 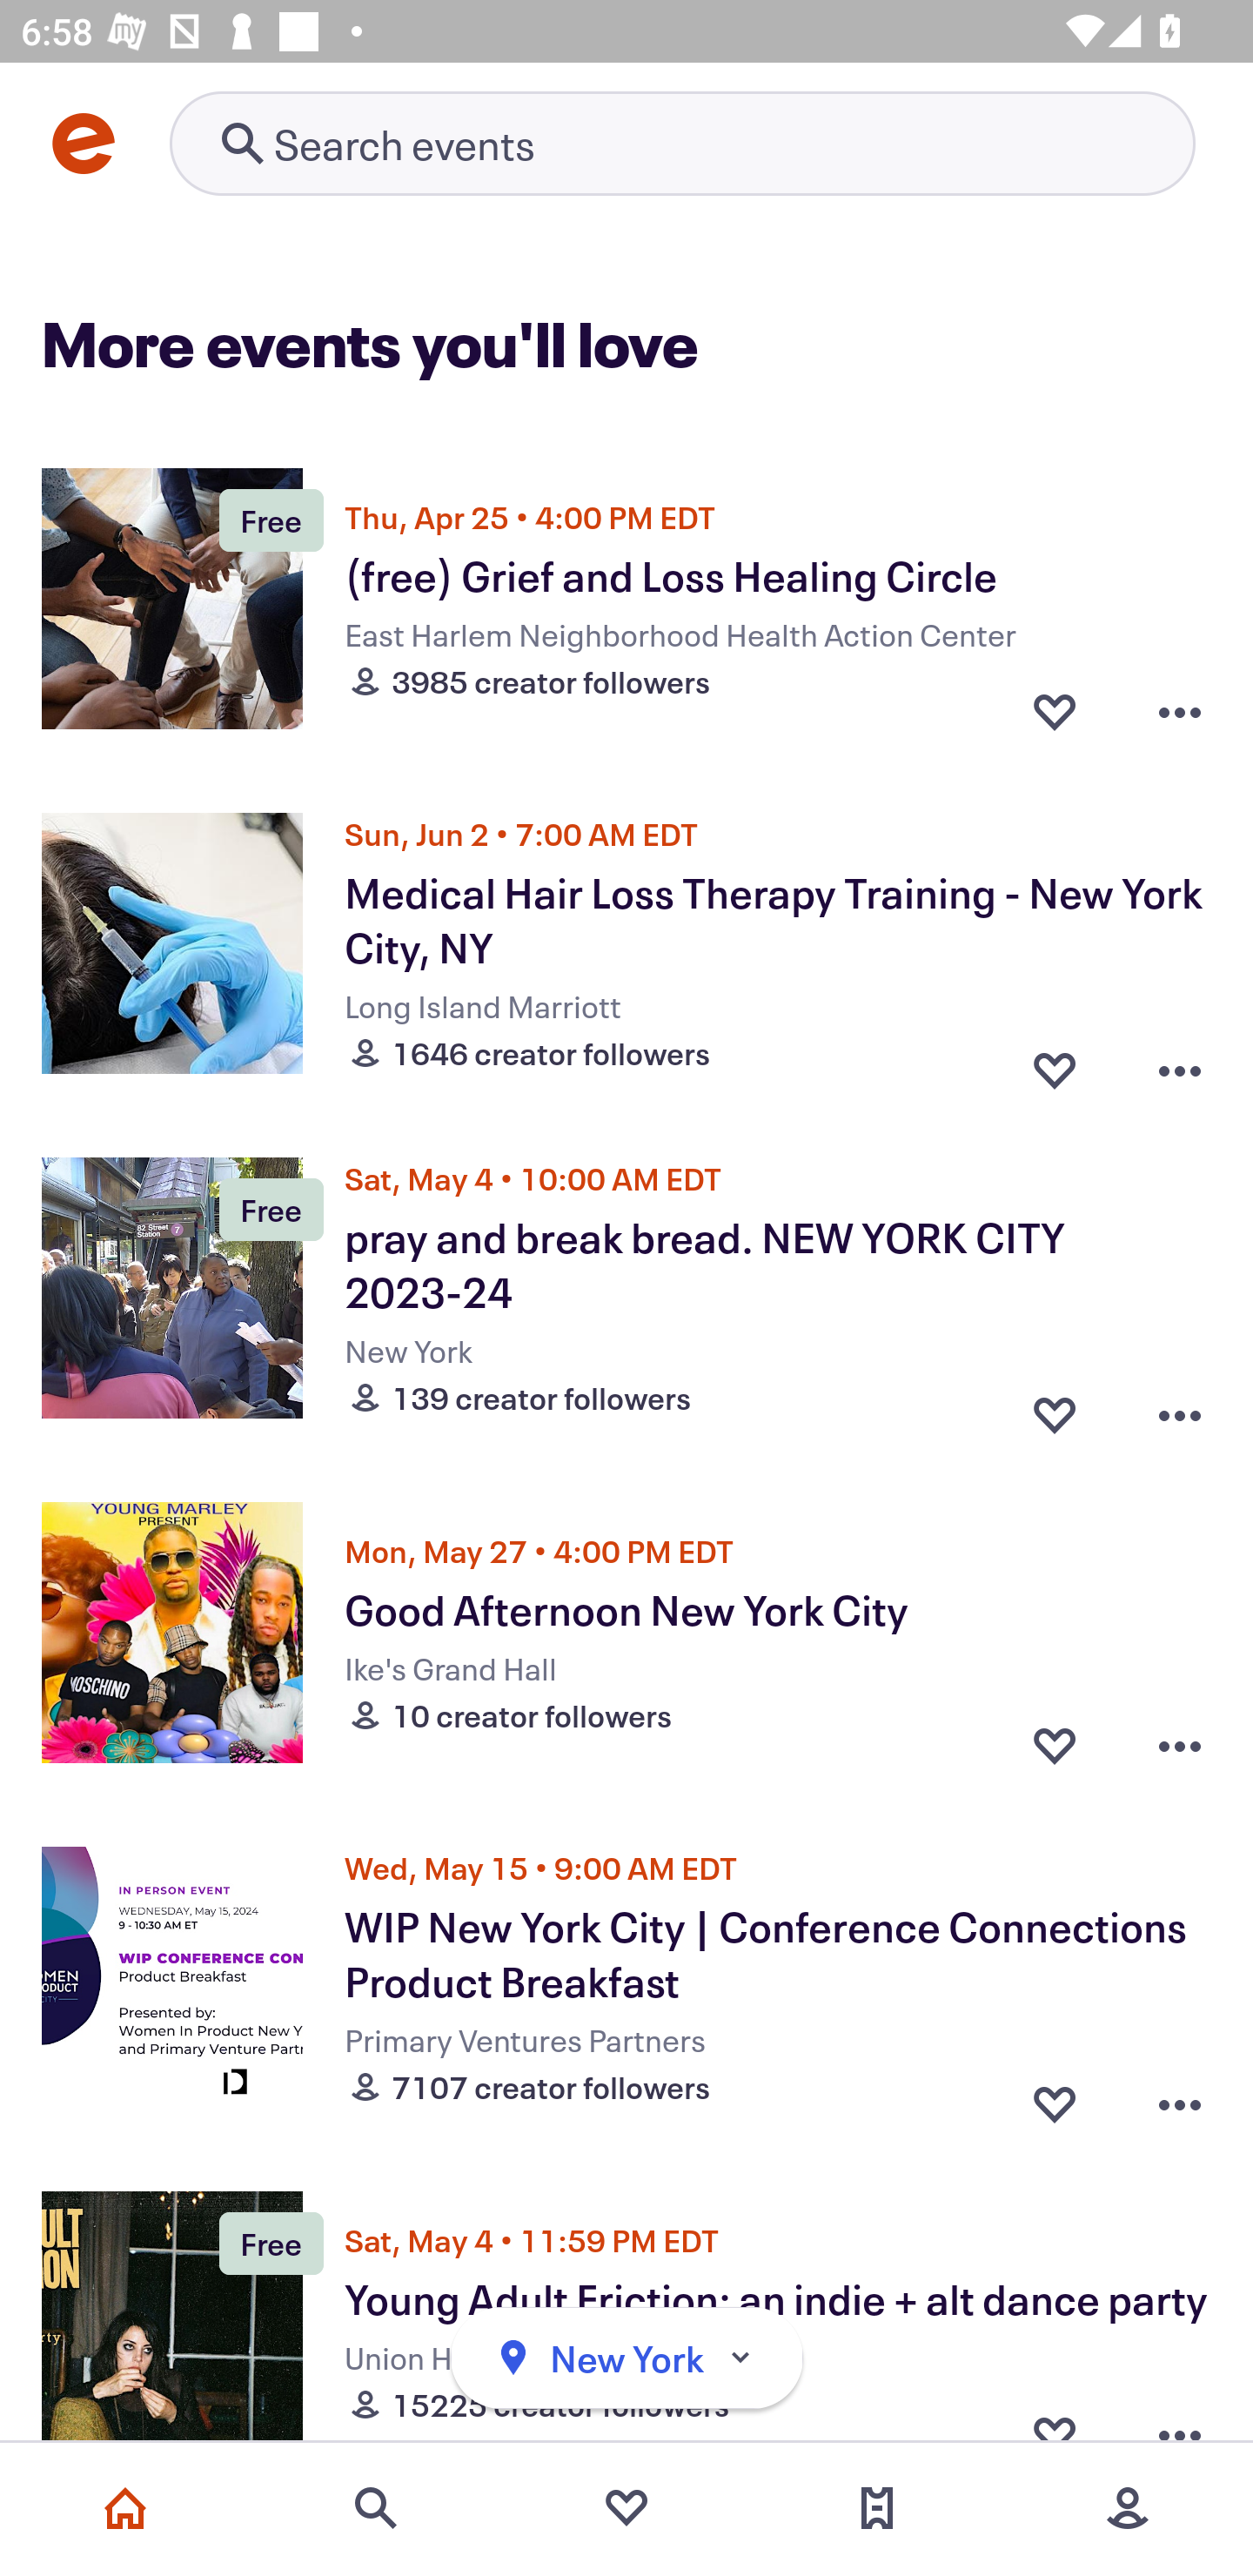 What do you see at coordinates (1055, 1744) in the screenshot?
I see `Favorite button` at bounding box center [1055, 1744].